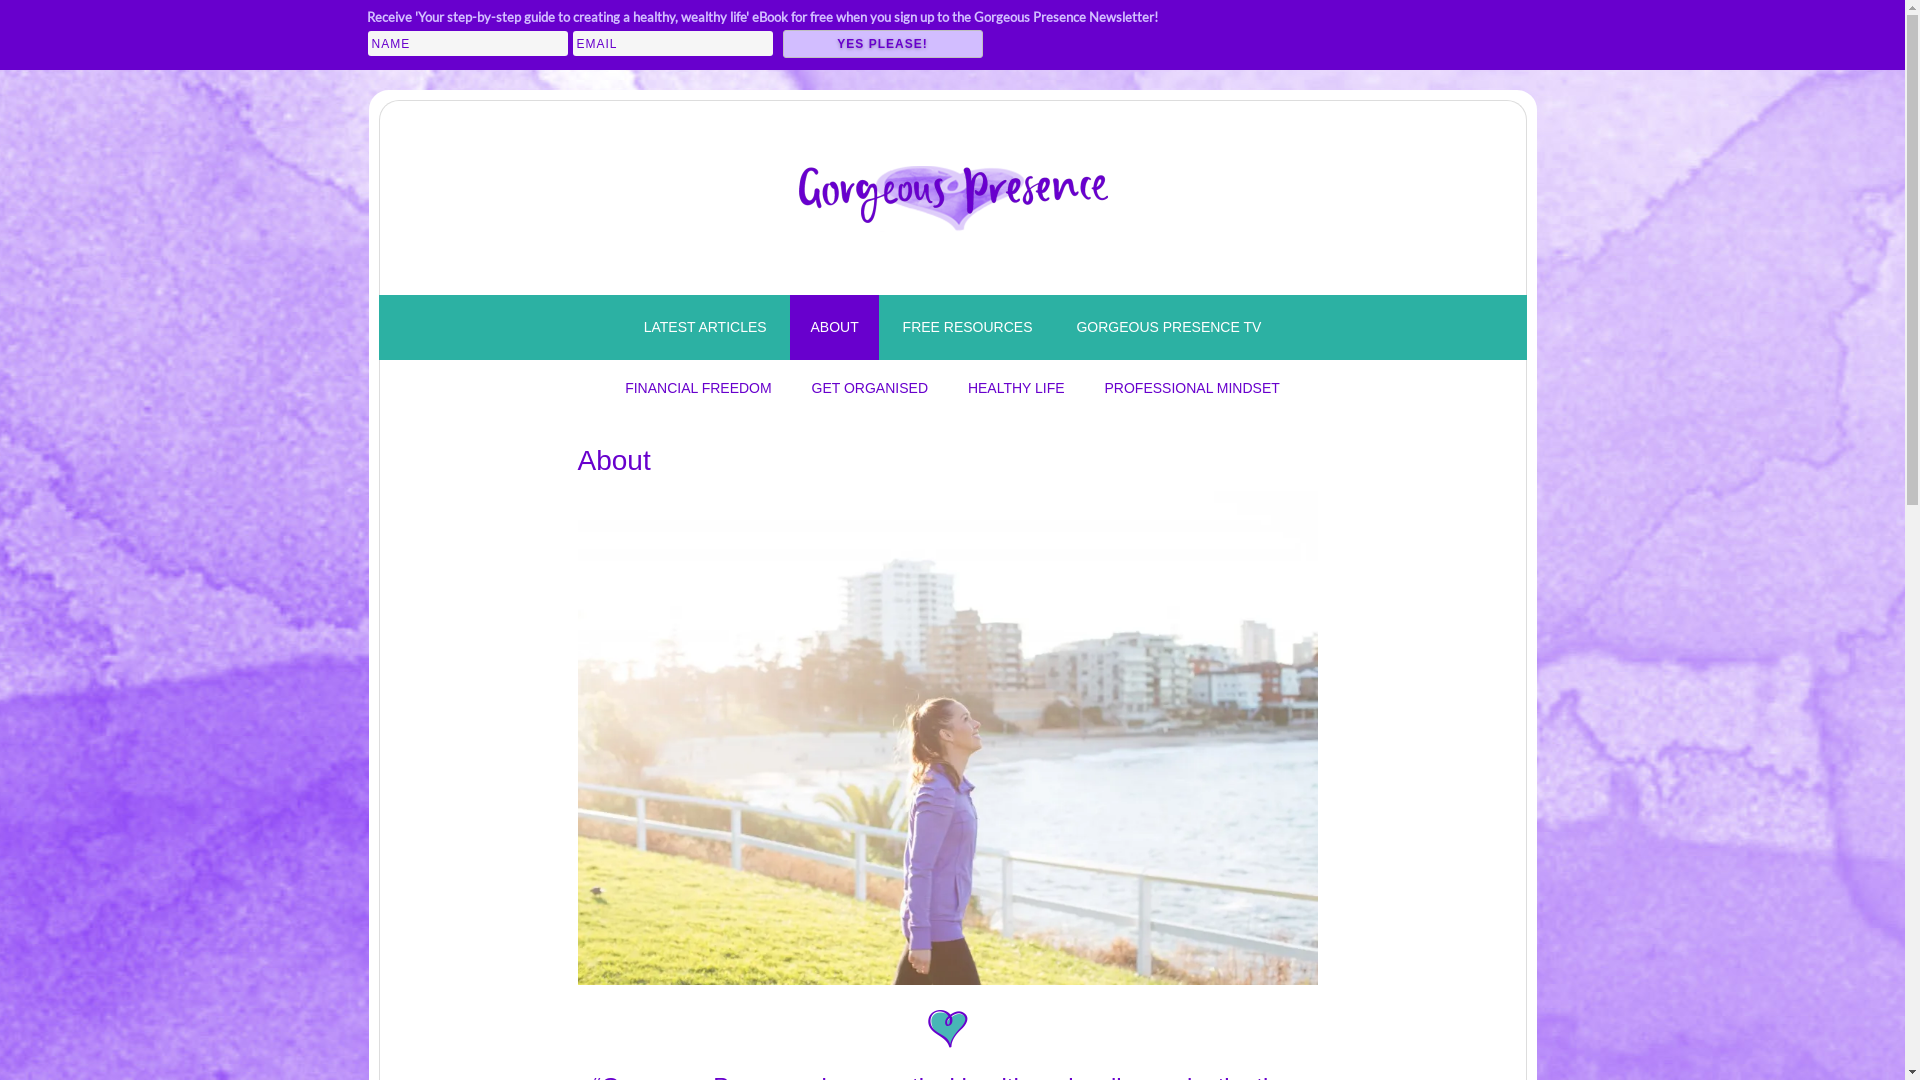  What do you see at coordinates (834, 328) in the screenshot?
I see `ABOUT` at bounding box center [834, 328].